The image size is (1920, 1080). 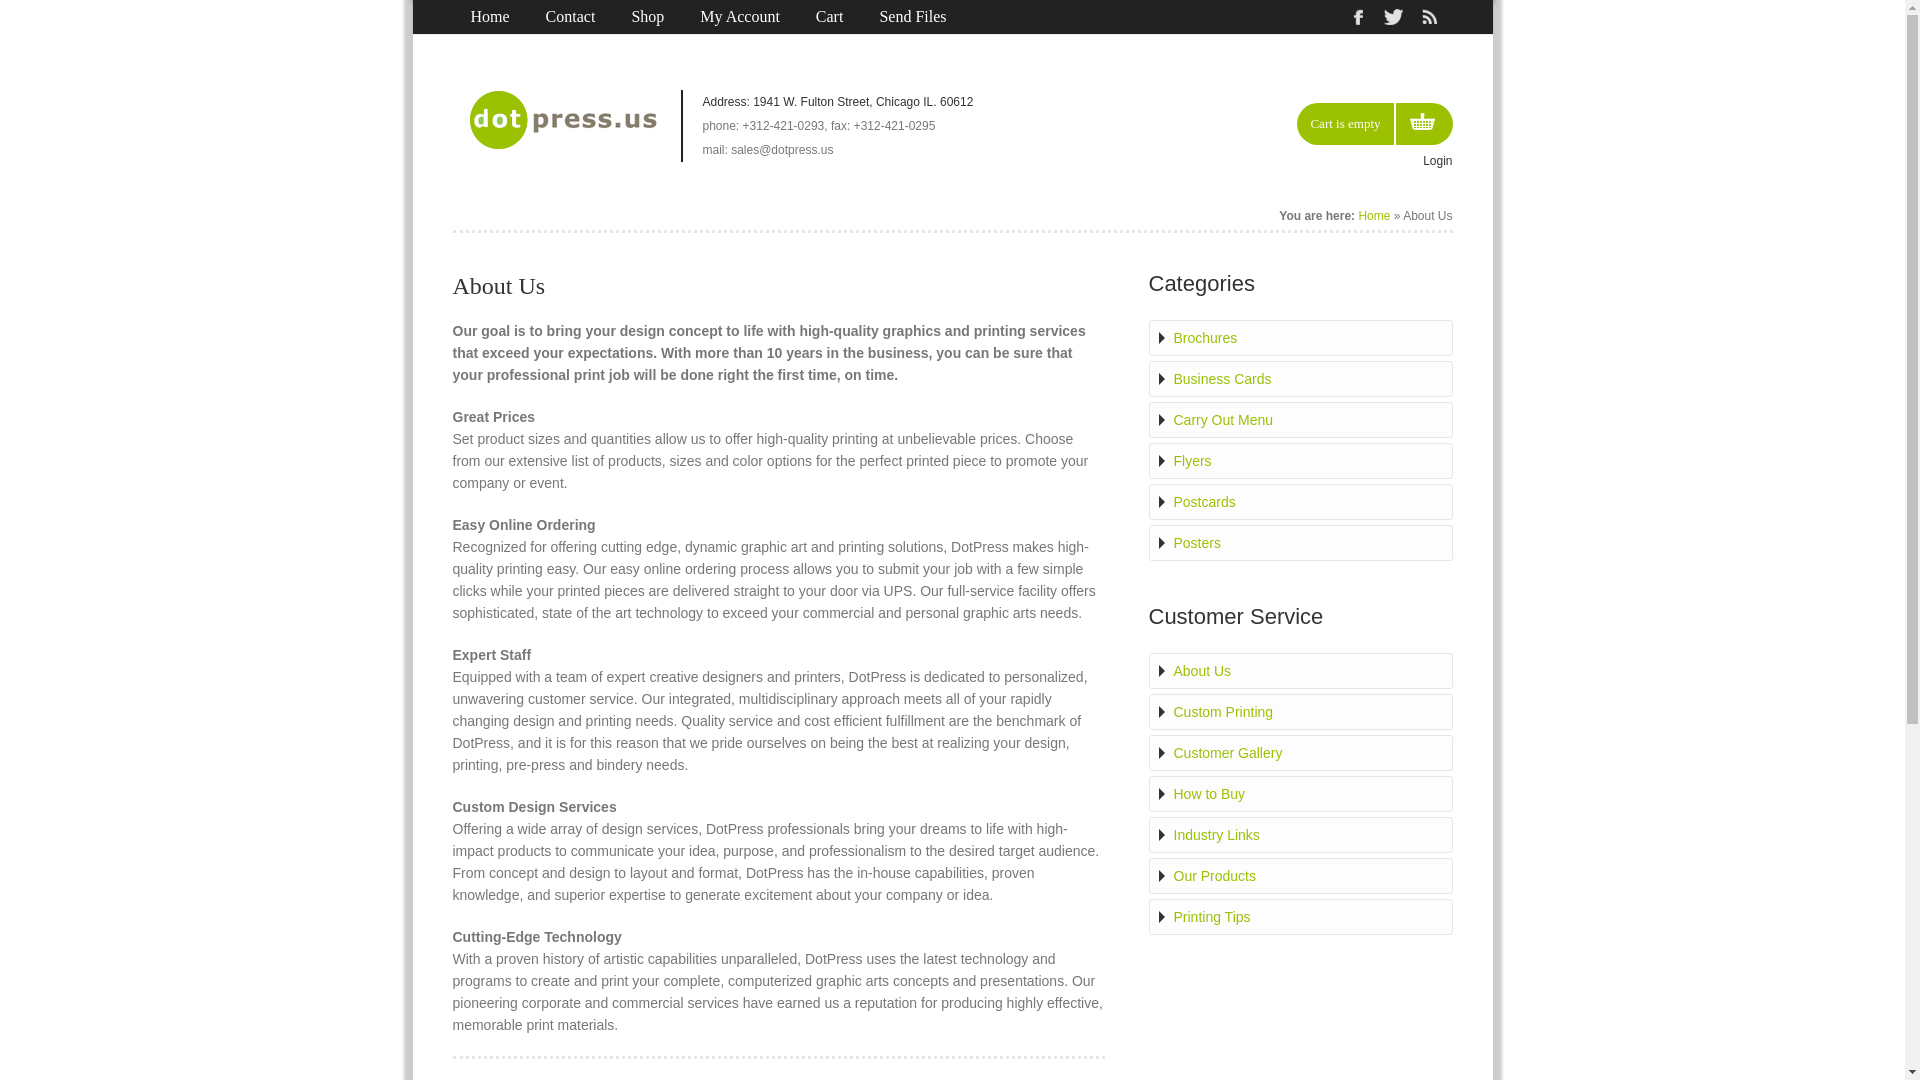 What do you see at coordinates (740, 17) in the screenshot?
I see `My Account` at bounding box center [740, 17].